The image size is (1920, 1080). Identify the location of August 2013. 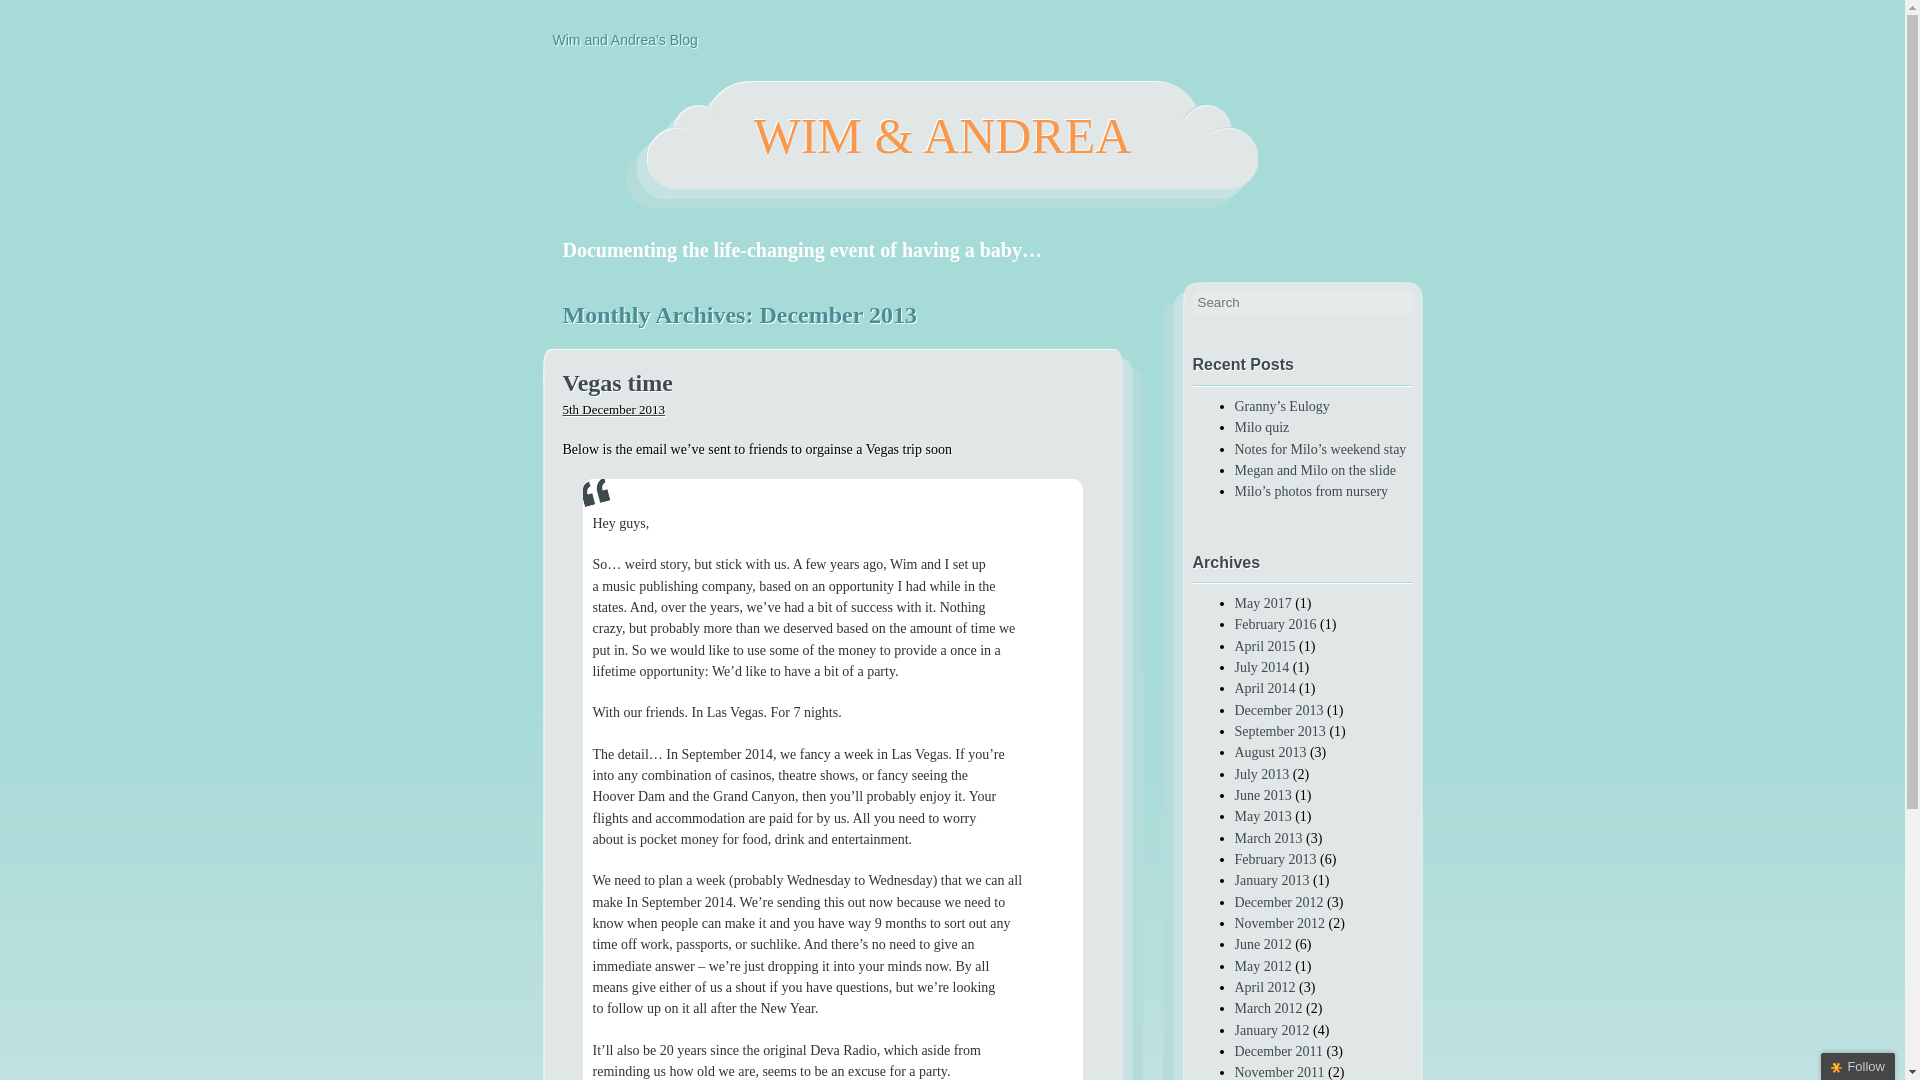
(1270, 752).